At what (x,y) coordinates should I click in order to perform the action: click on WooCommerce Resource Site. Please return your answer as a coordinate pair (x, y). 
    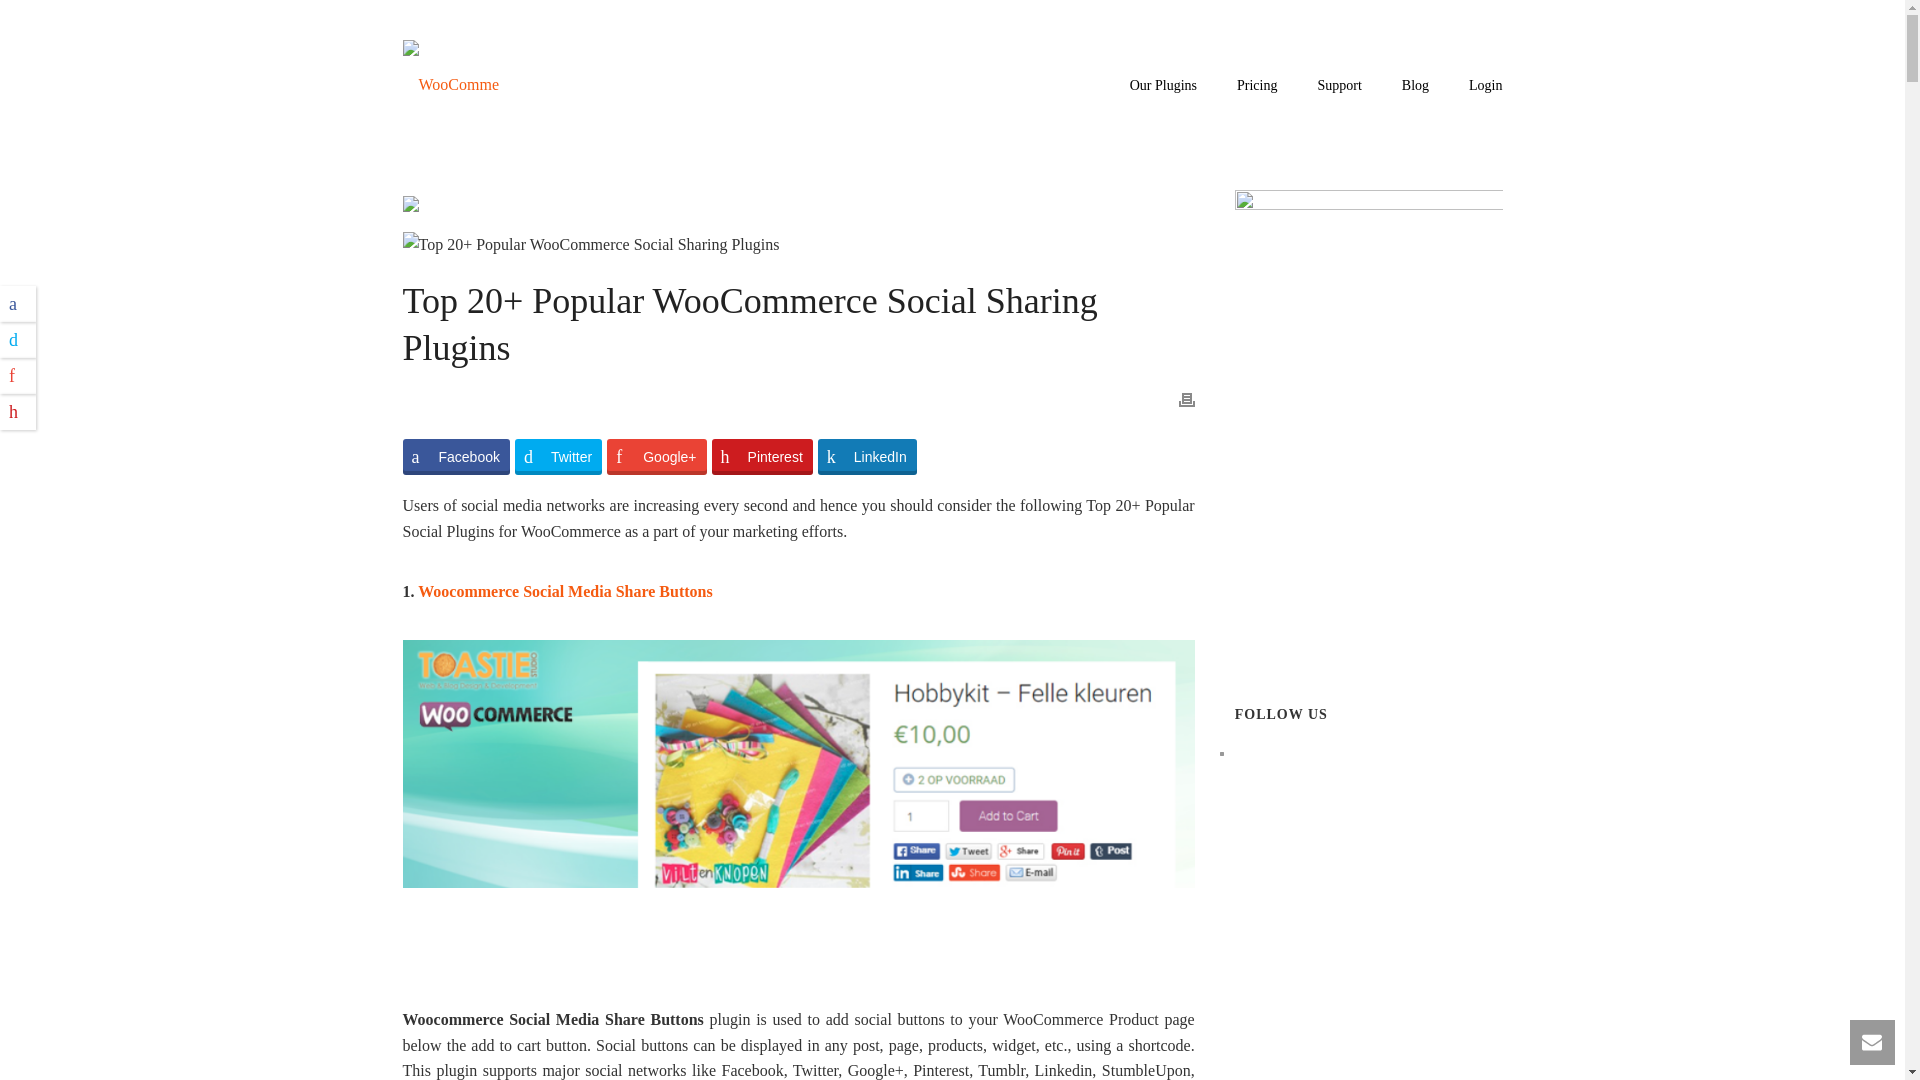
    Looking at the image, I should click on (451, 84).